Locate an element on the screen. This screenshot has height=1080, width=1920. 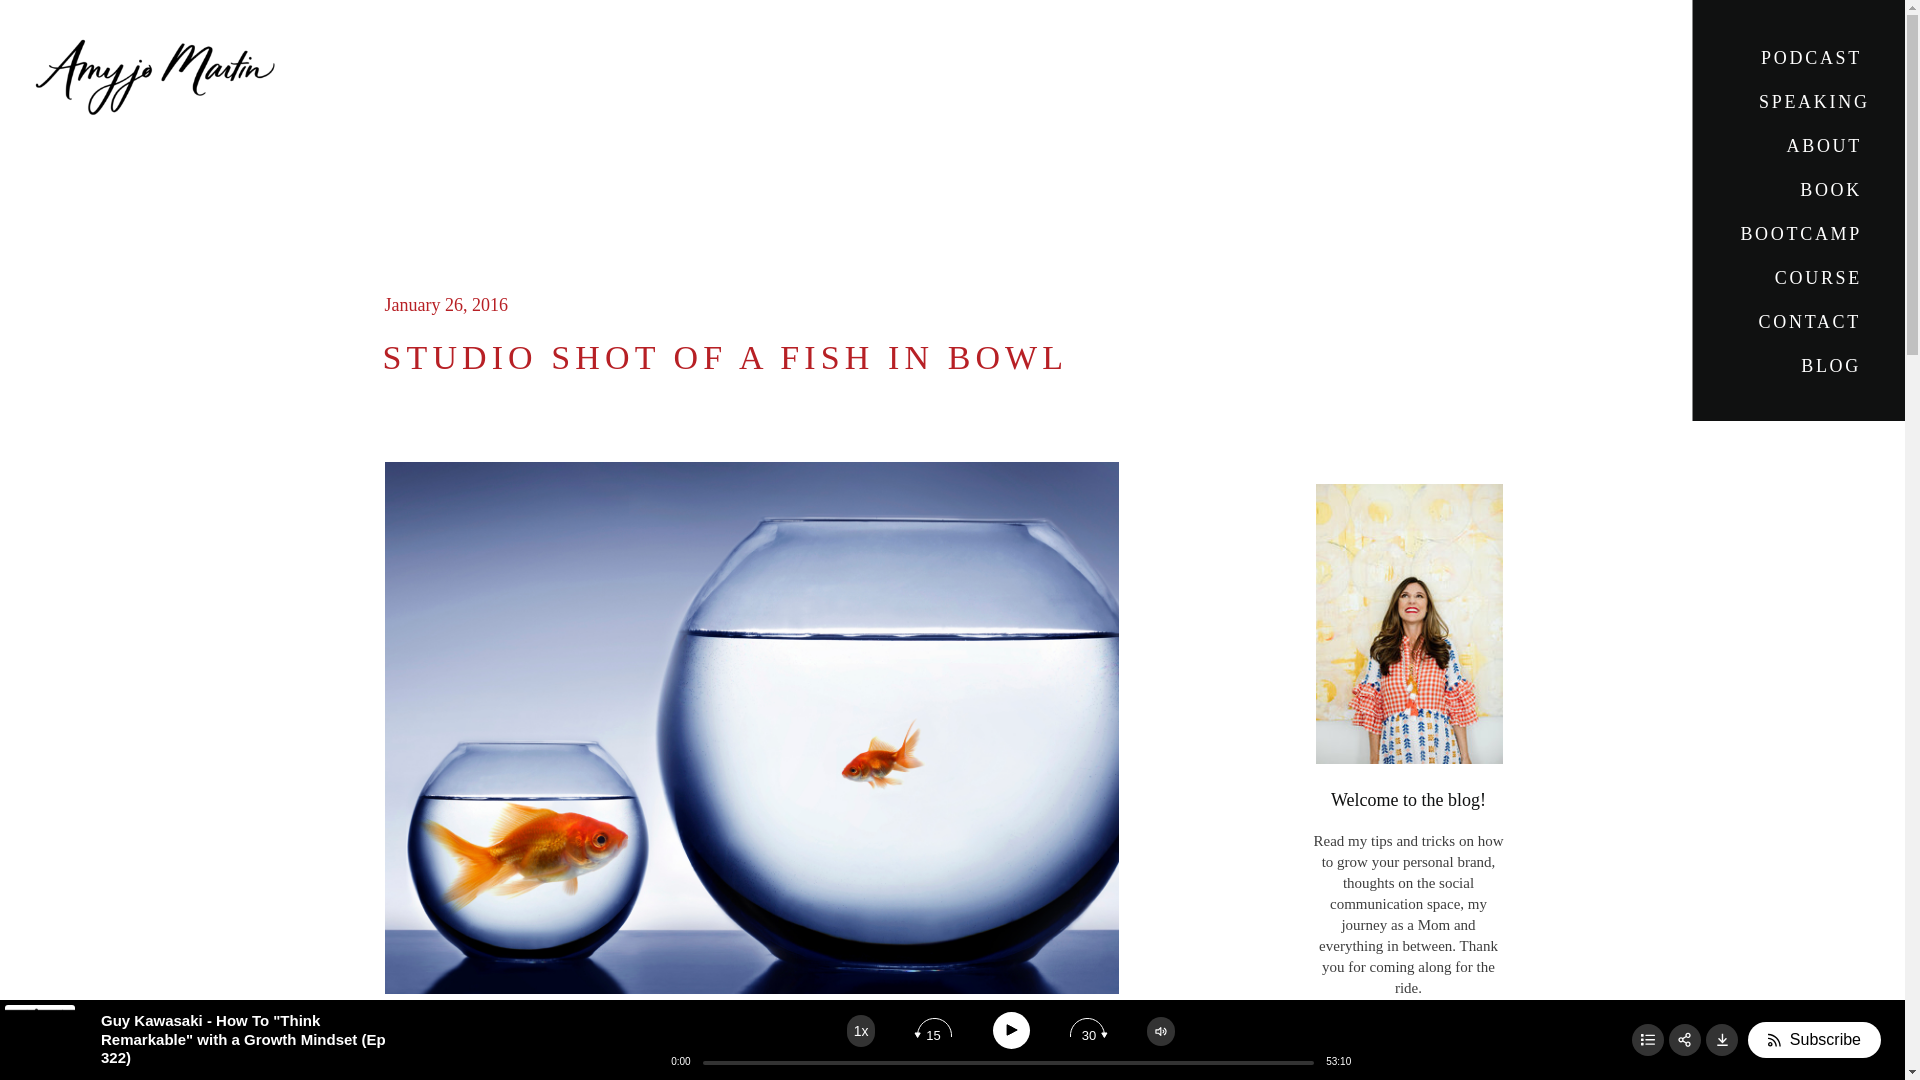
COURSE is located at coordinates (1780, 284).